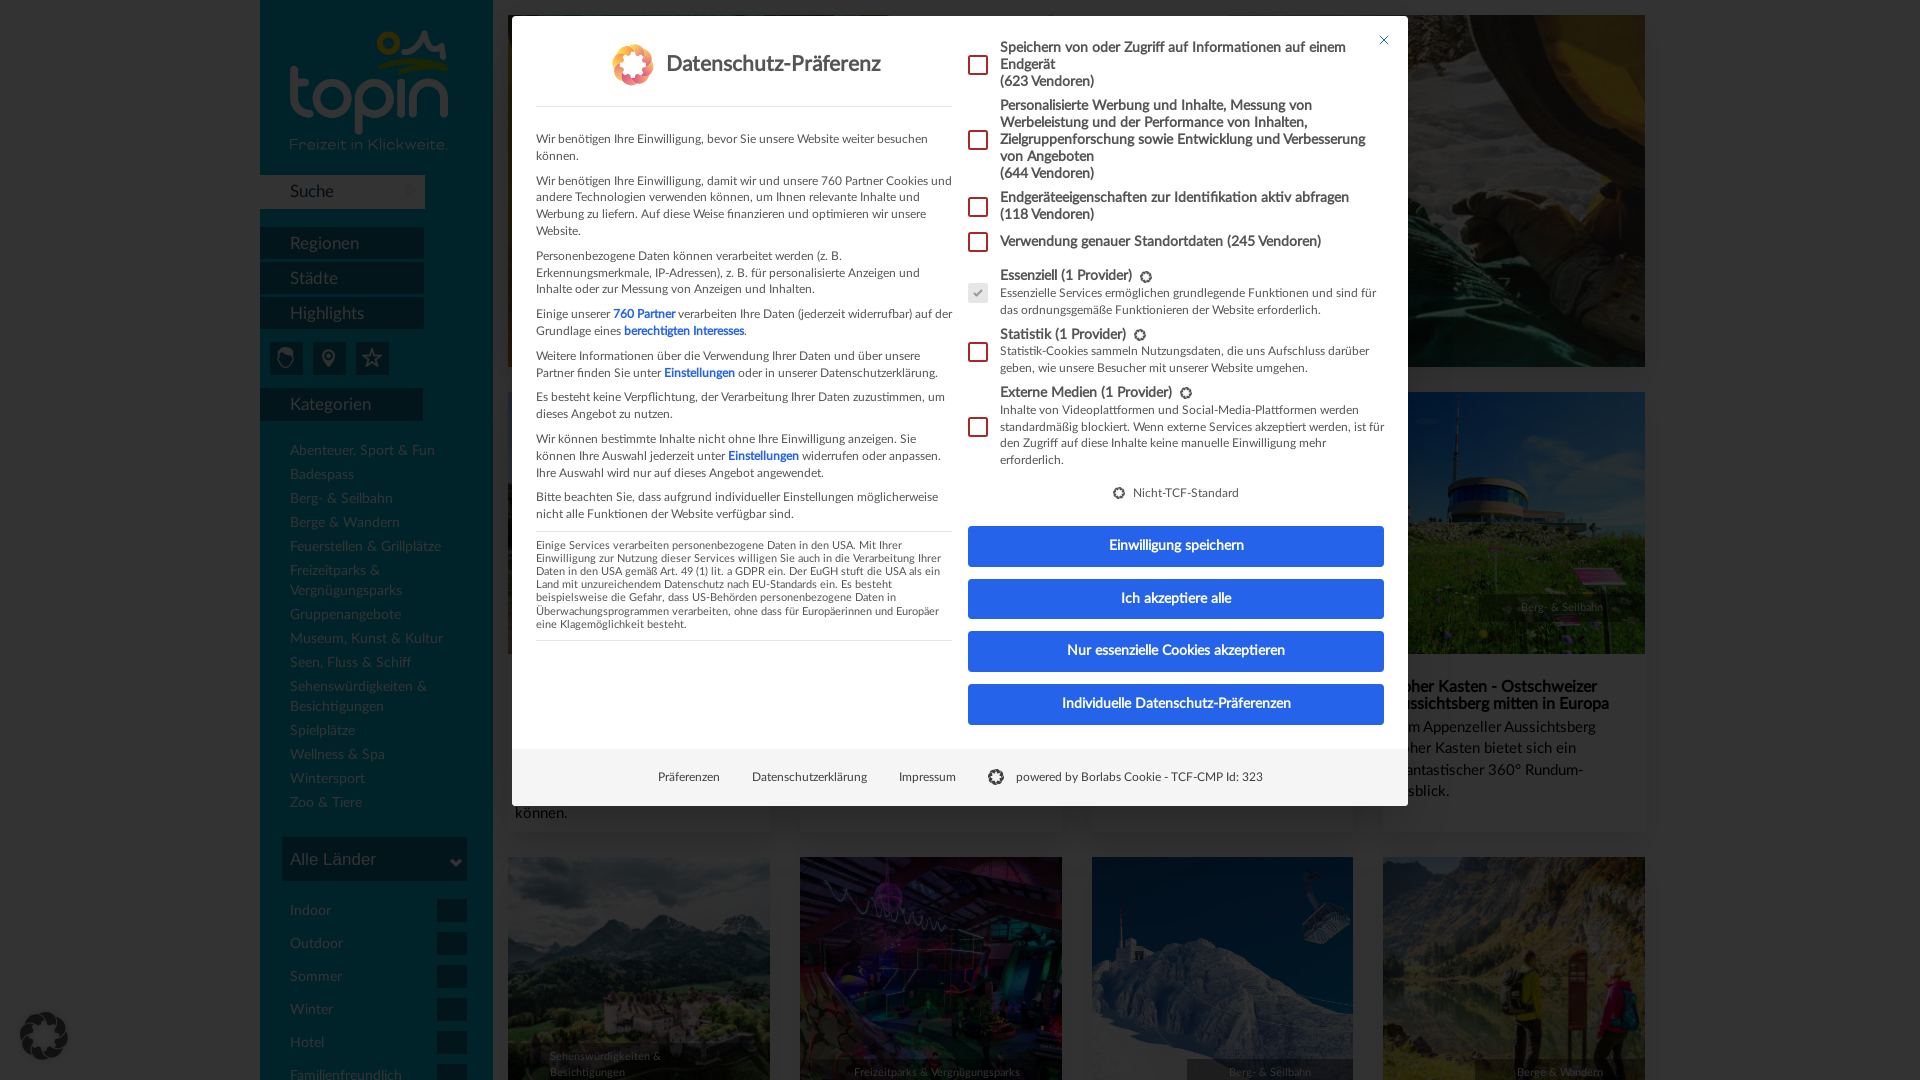 This screenshot has width=1920, height=1080. Describe the element at coordinates (1176, 600) in the screenshot. I see `Ich akzeptiere alle` at that location.